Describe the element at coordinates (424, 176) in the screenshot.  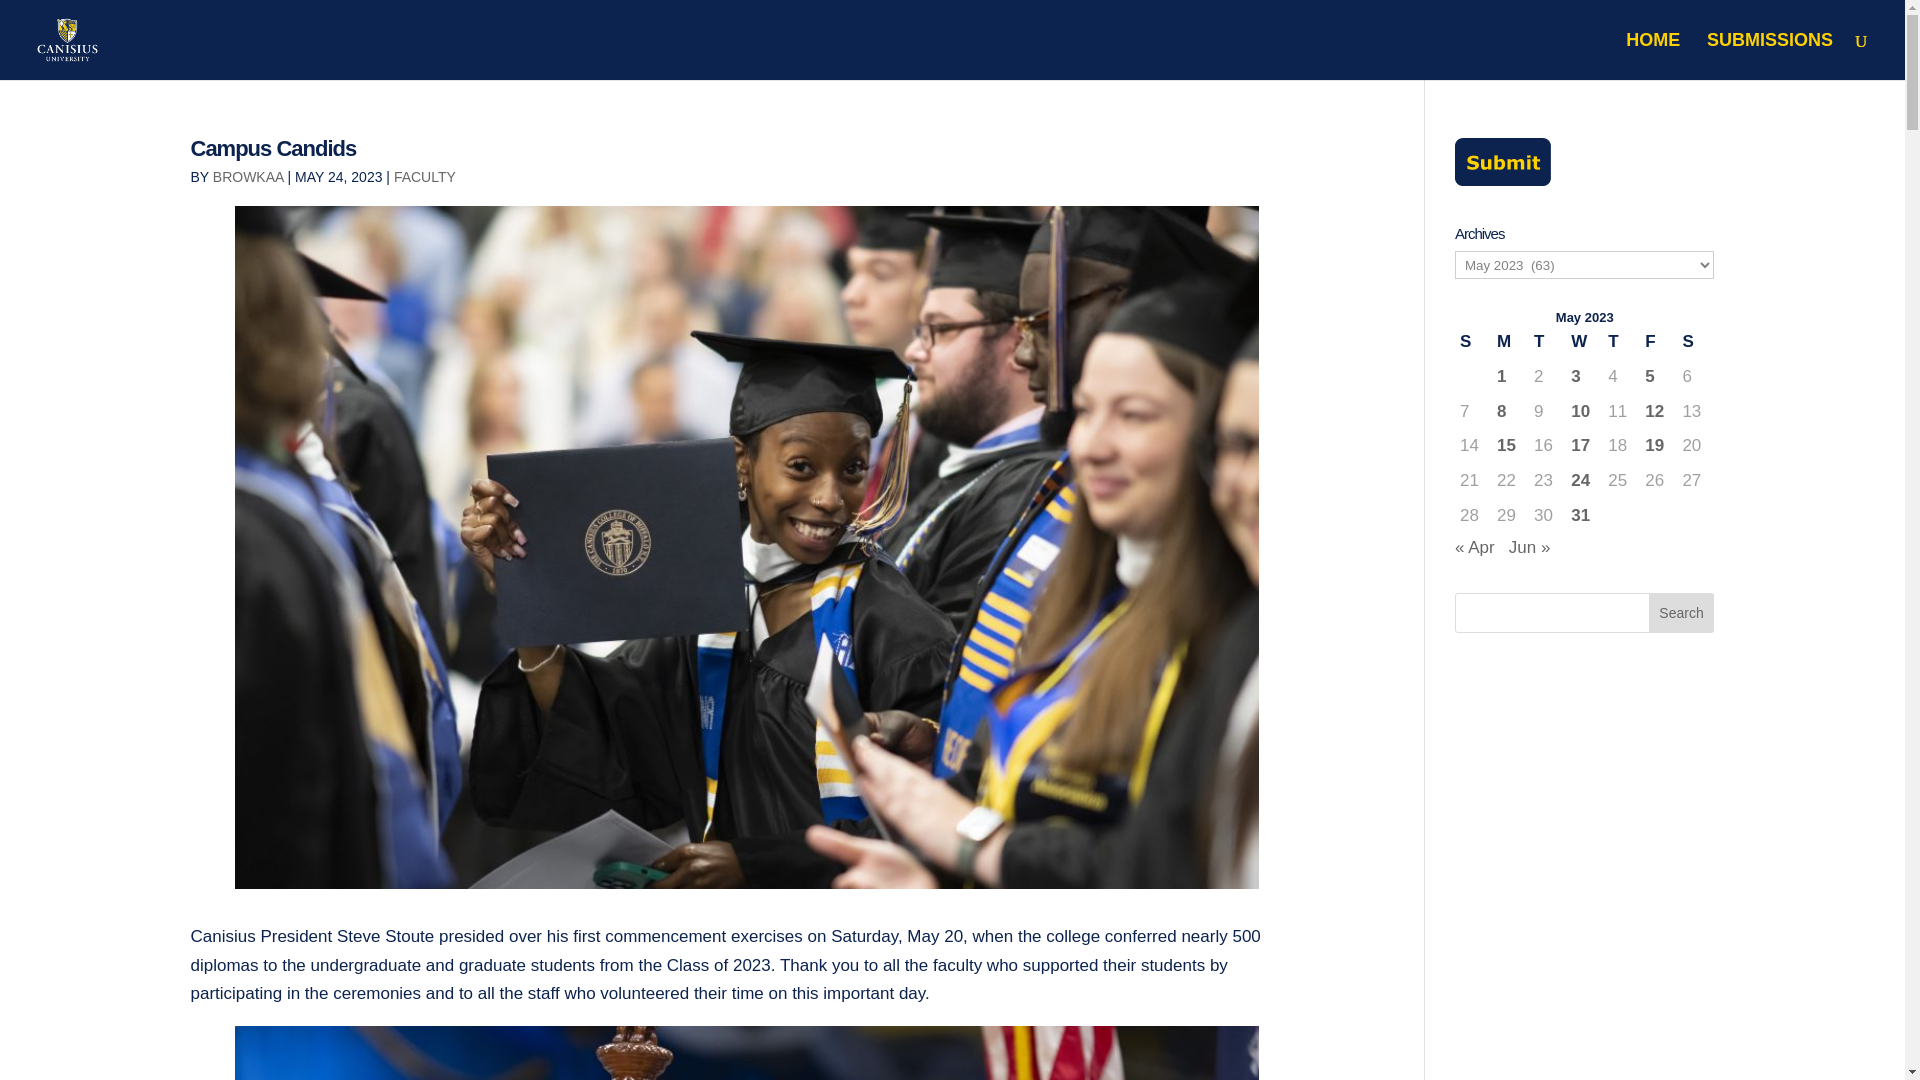
I see `FACULTY` at that location.